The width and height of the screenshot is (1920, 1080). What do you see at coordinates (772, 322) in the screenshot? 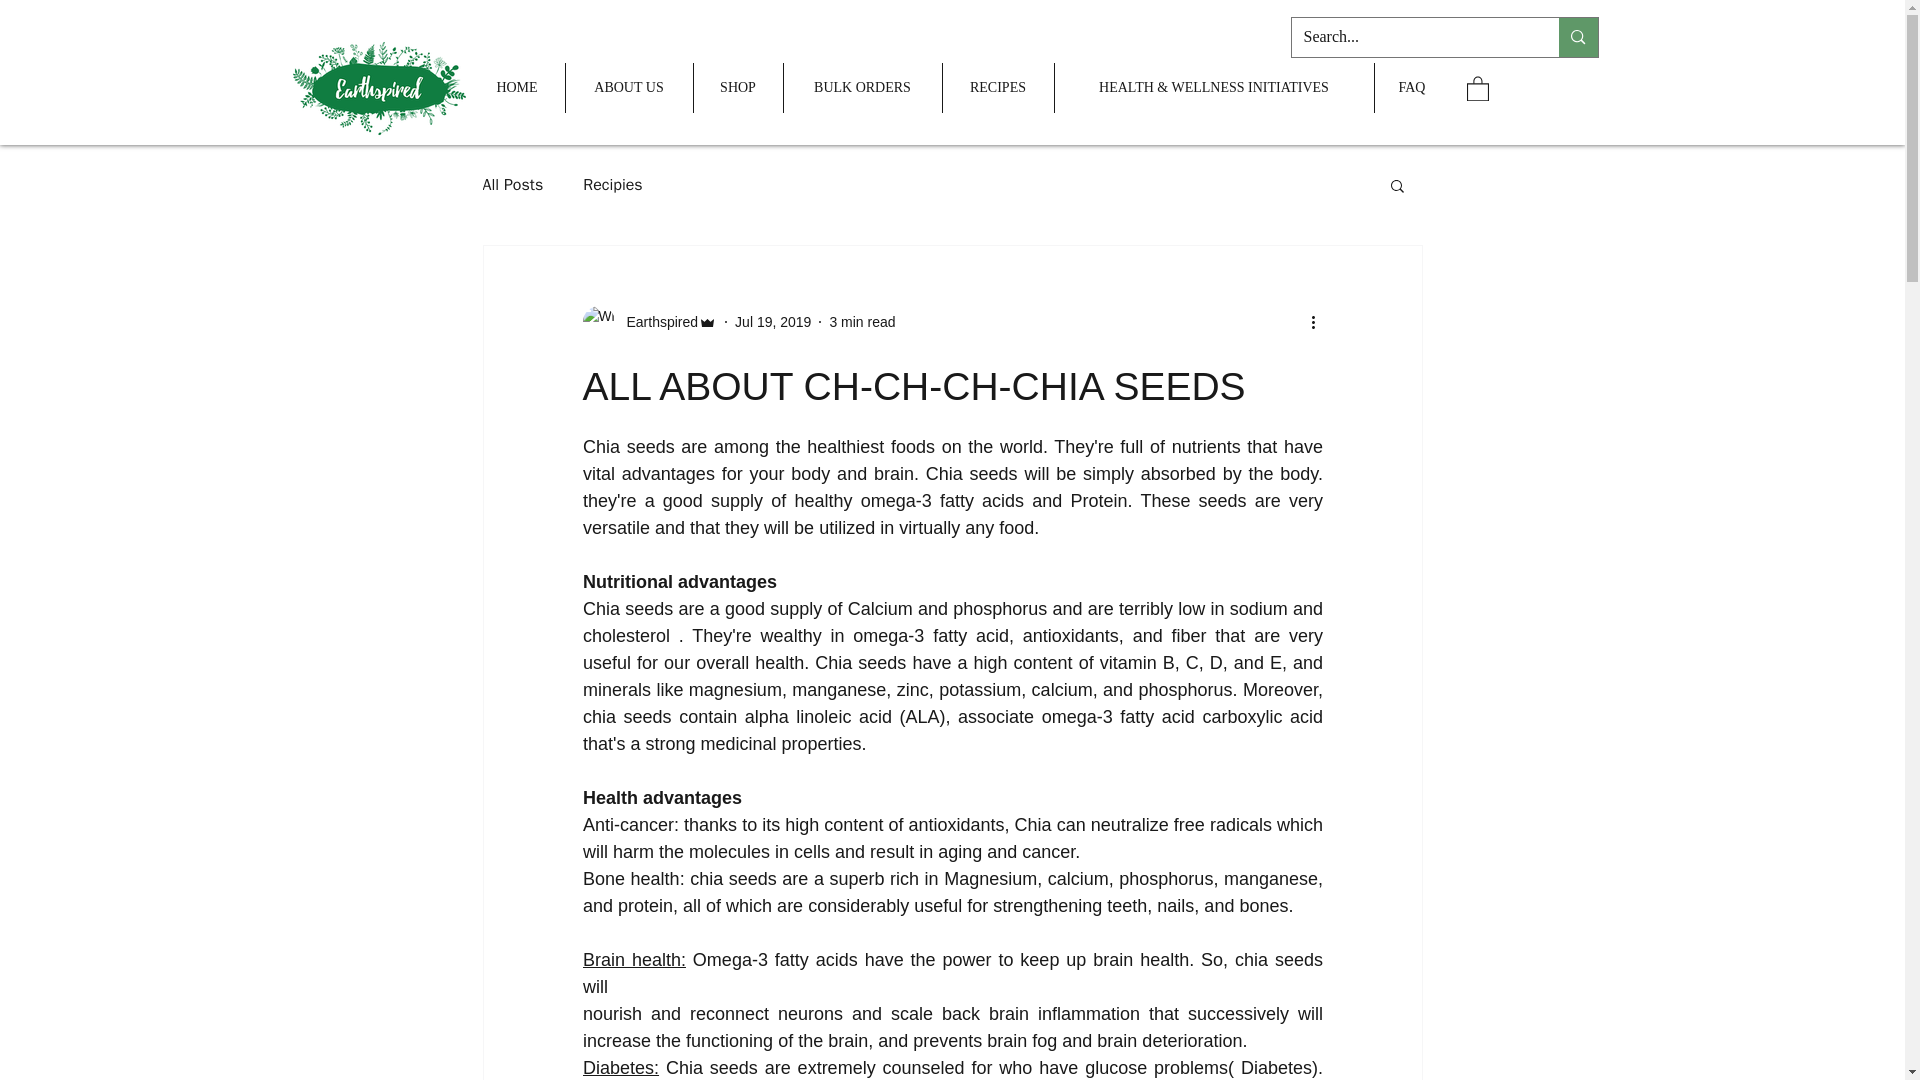
I see `Jul 19, 2019` at bounding box center [772, 322].